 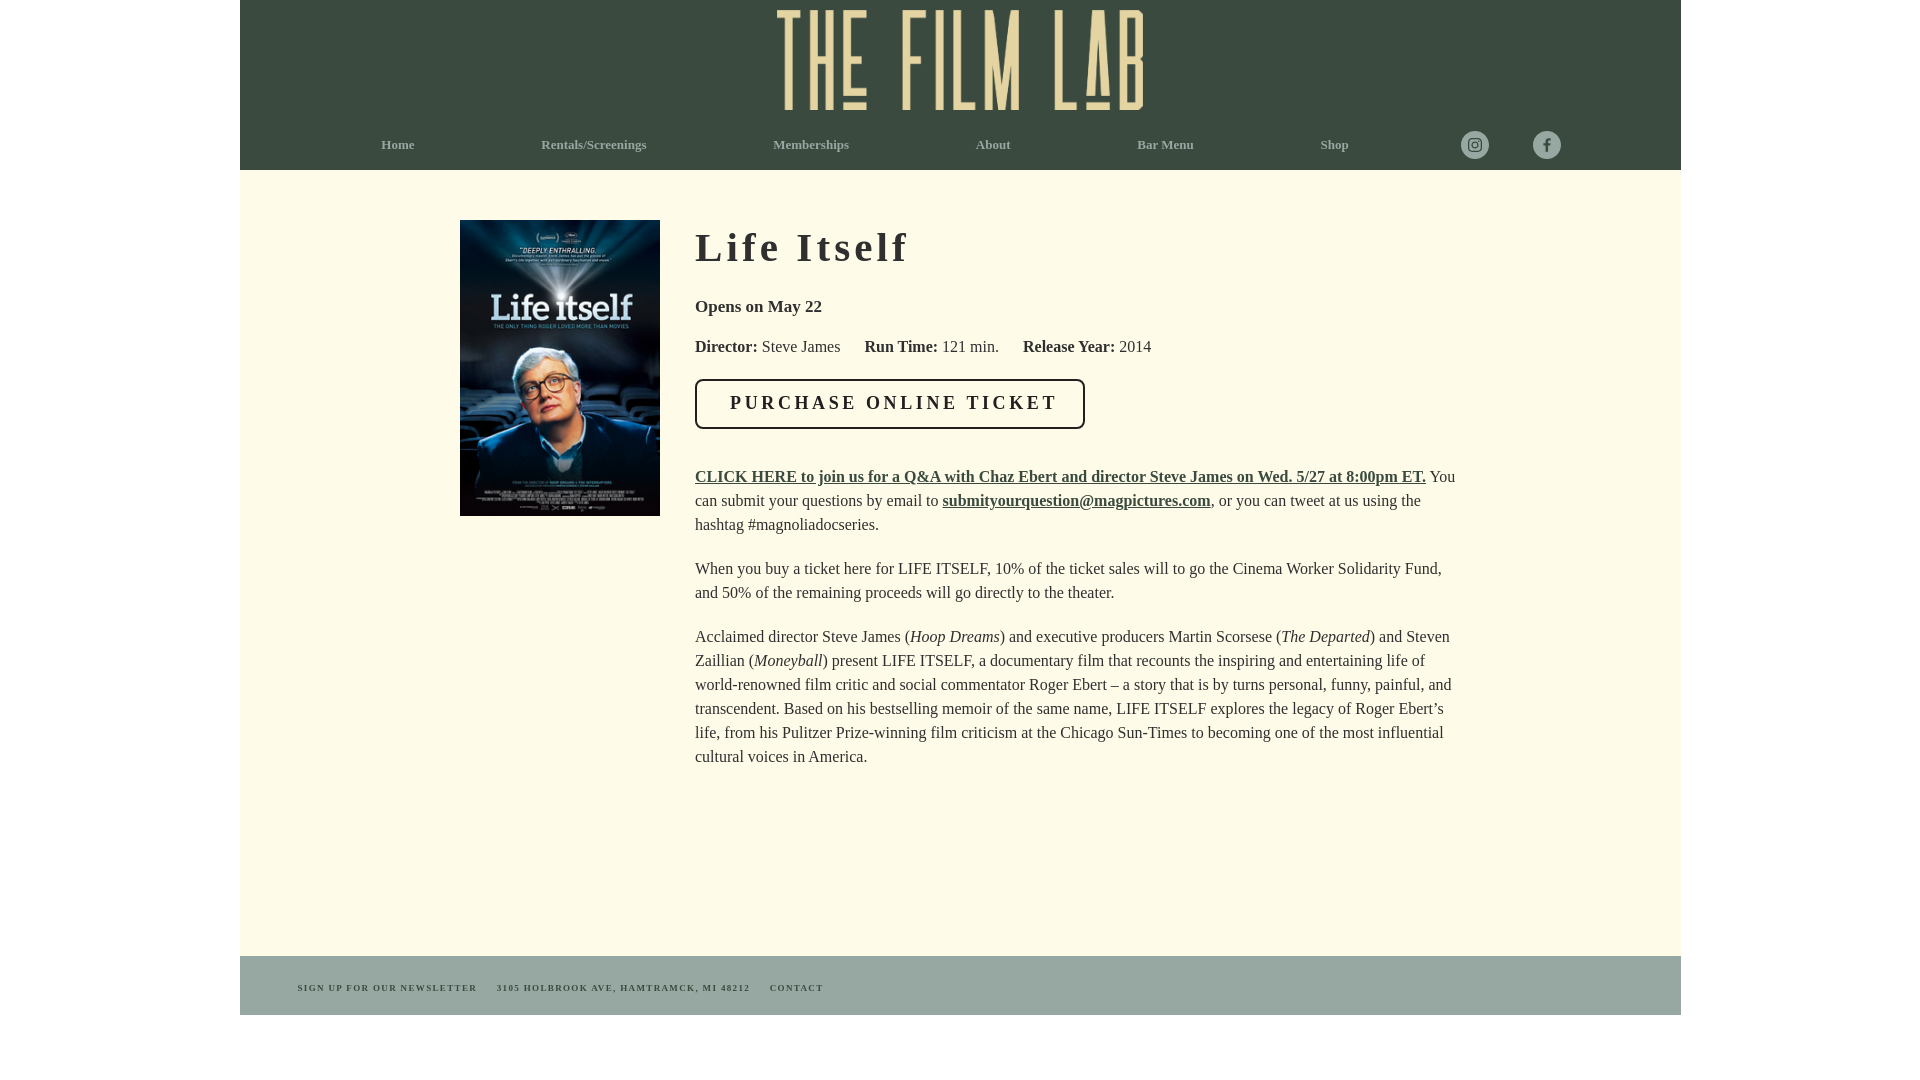 I want to click on Home, so click(x=396, y=144).